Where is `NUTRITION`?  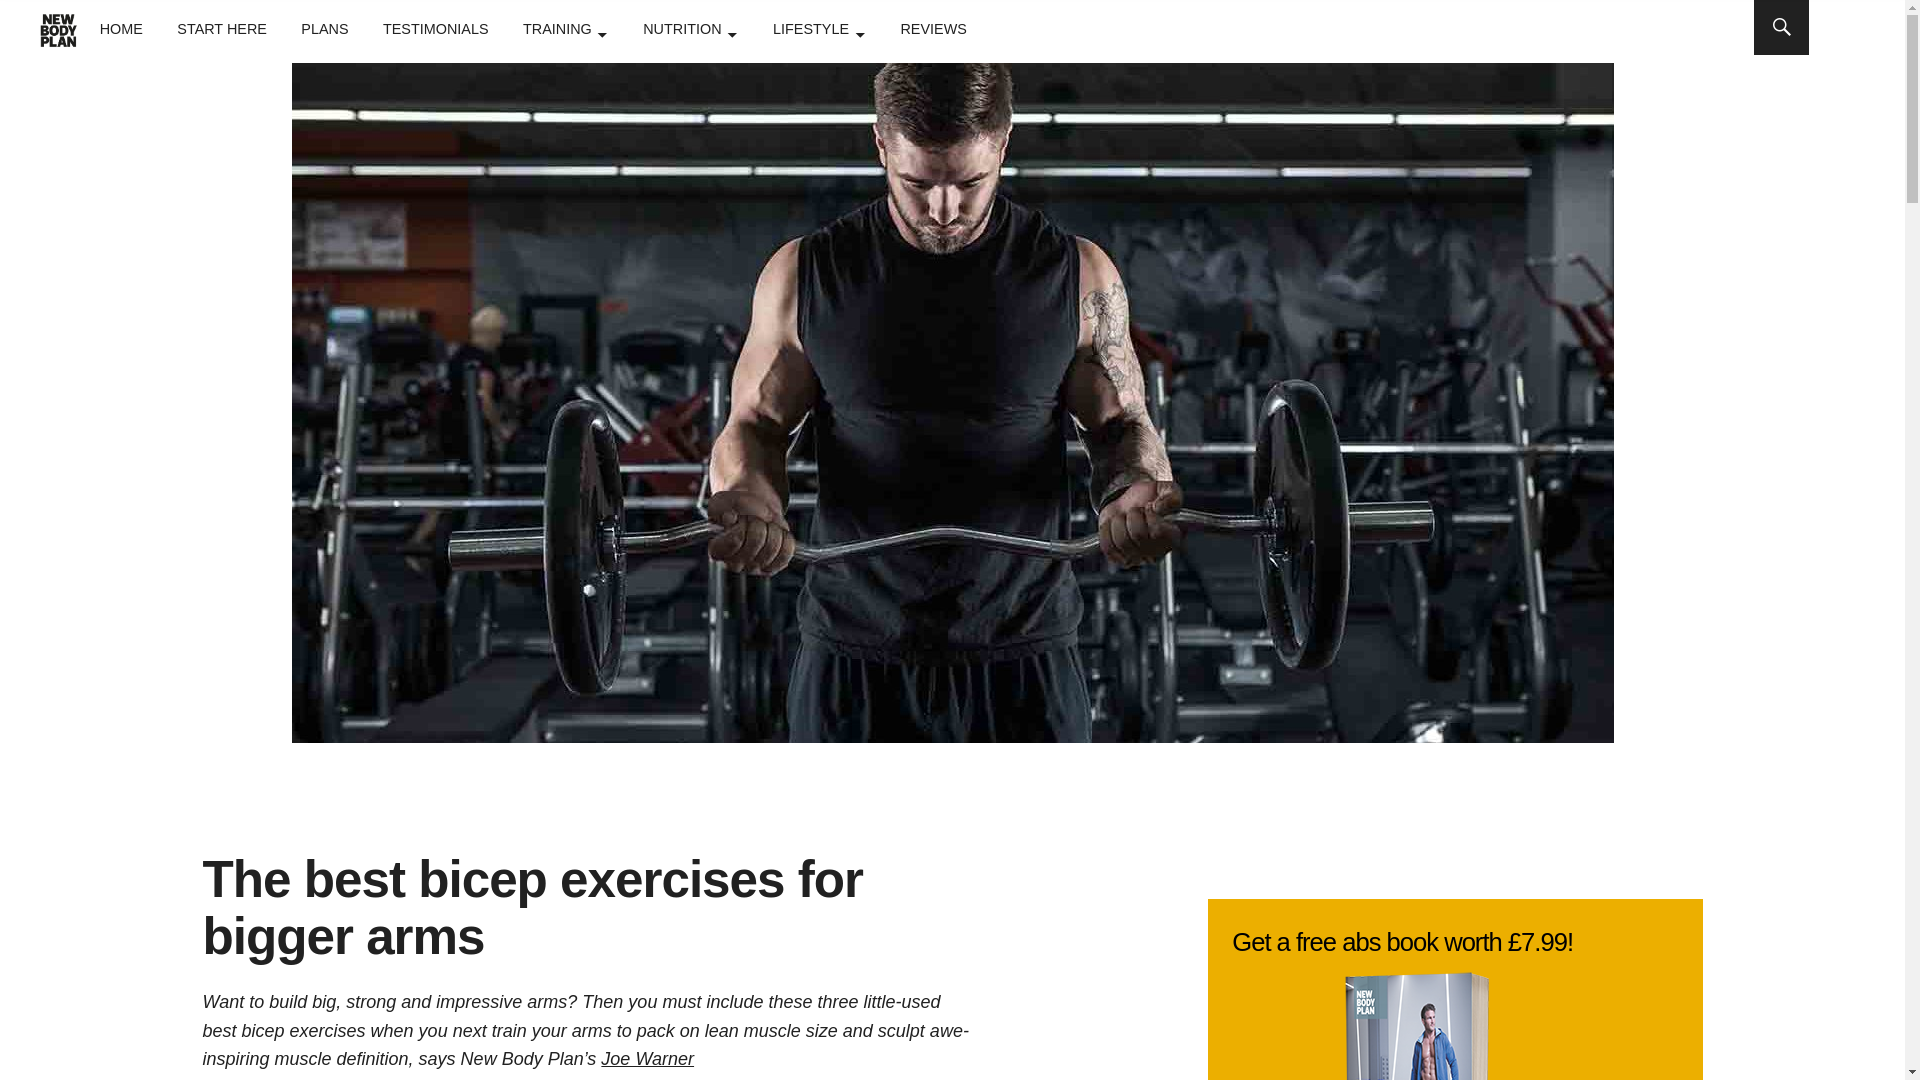 NUTRITION is located at coordinates (690, 28).